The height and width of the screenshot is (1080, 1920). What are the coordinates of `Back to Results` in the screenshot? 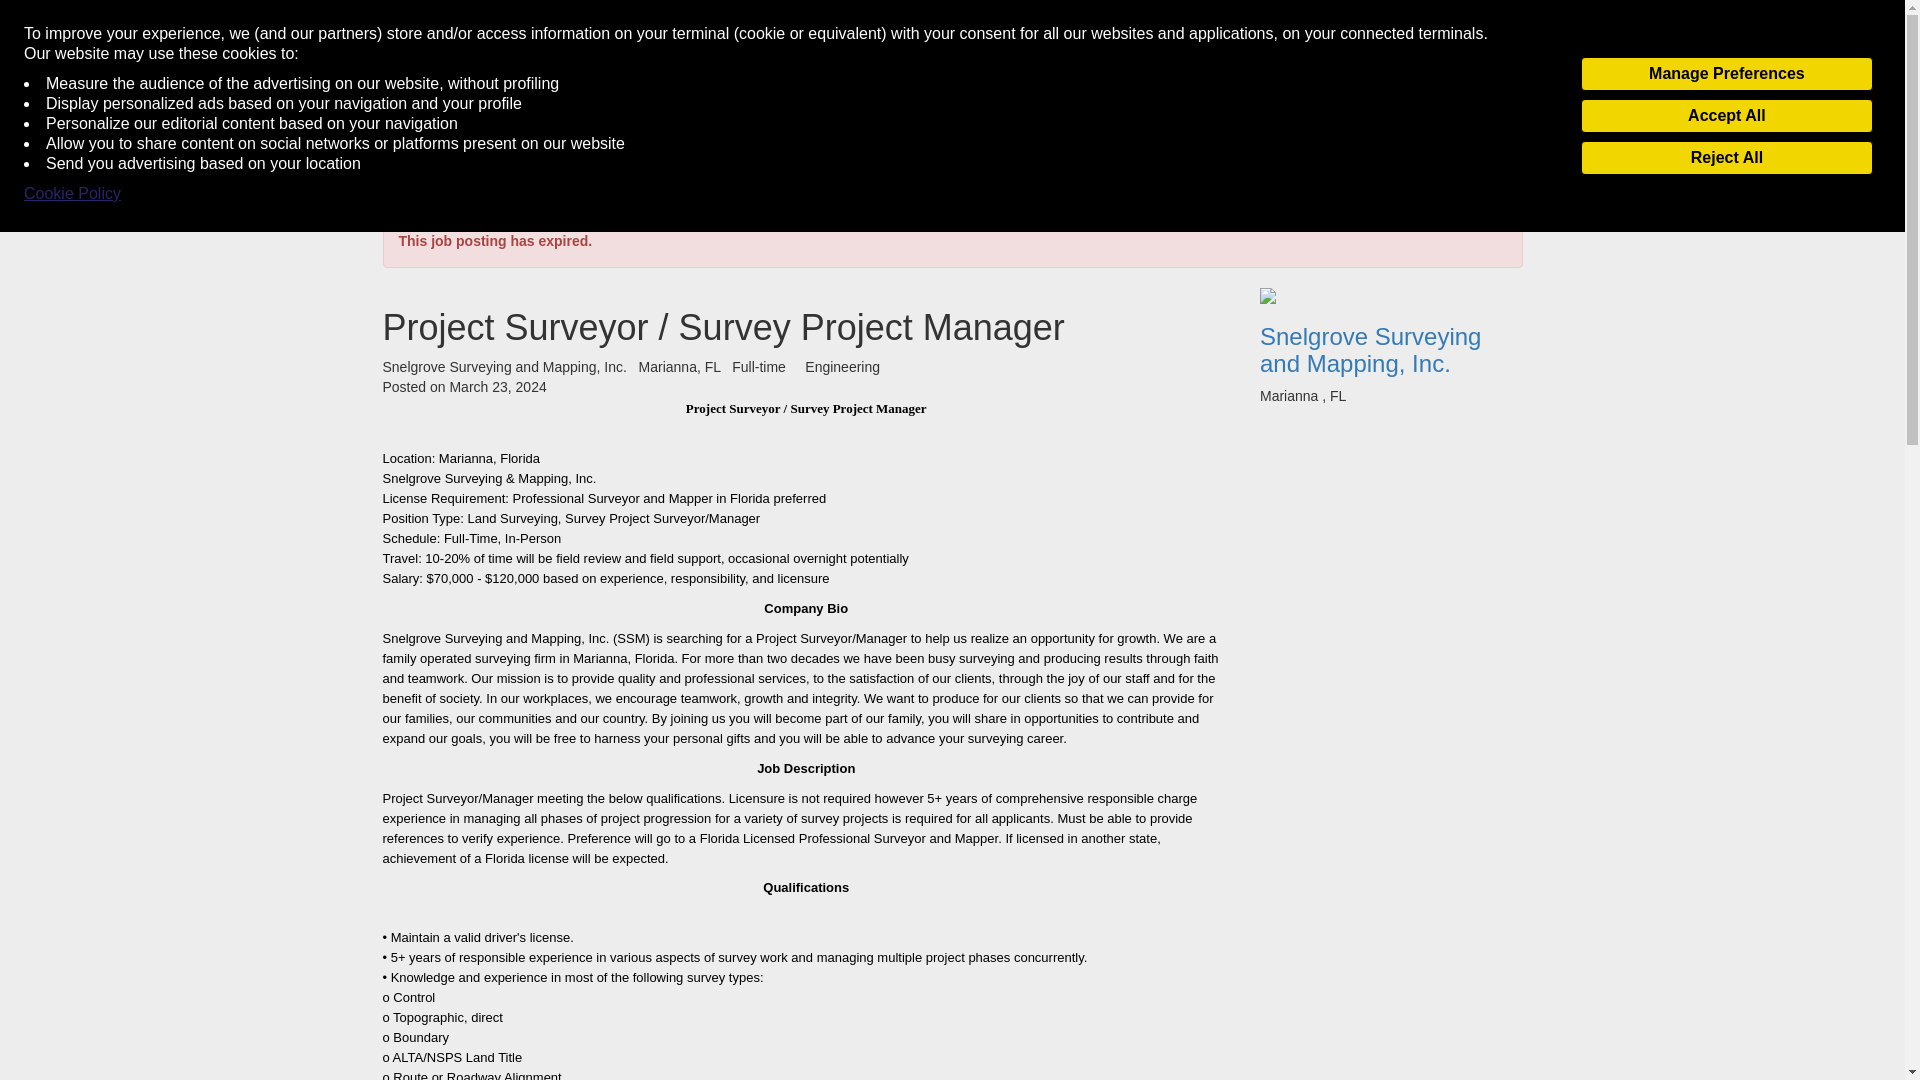 It's located at (430, 204).